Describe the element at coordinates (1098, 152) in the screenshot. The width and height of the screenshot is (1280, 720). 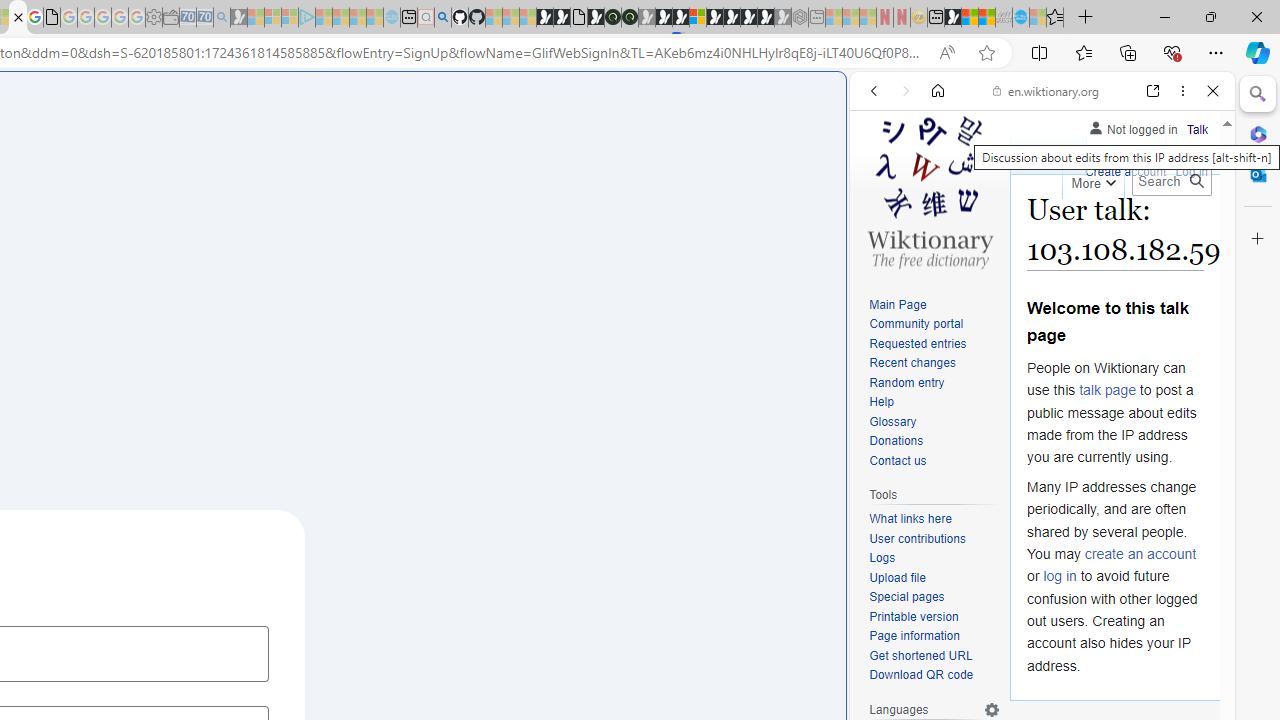
I see `Contributions` at that location.